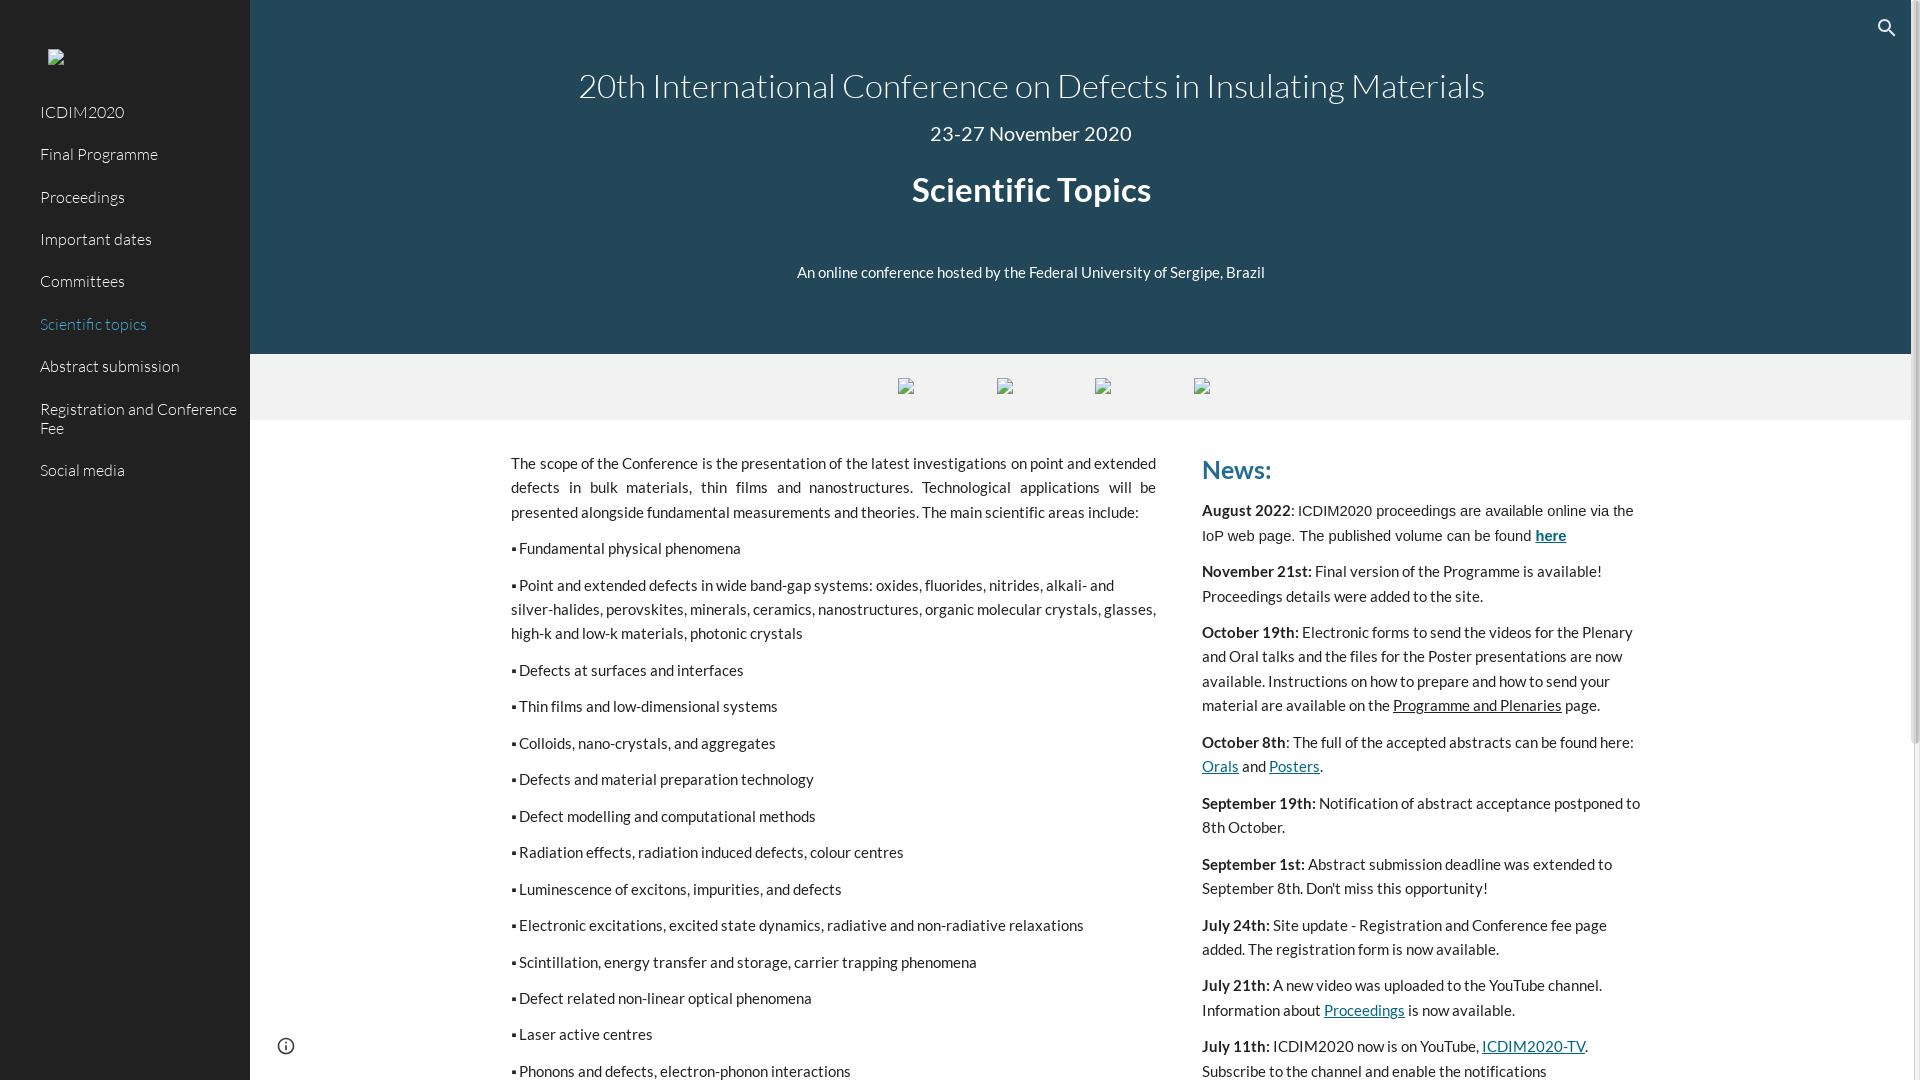 This screenshot has height=1080, width=1920. What do you see at coordinates (137, 282) in the screenshot?
I see `Committees` at bounding box center [137, 282].